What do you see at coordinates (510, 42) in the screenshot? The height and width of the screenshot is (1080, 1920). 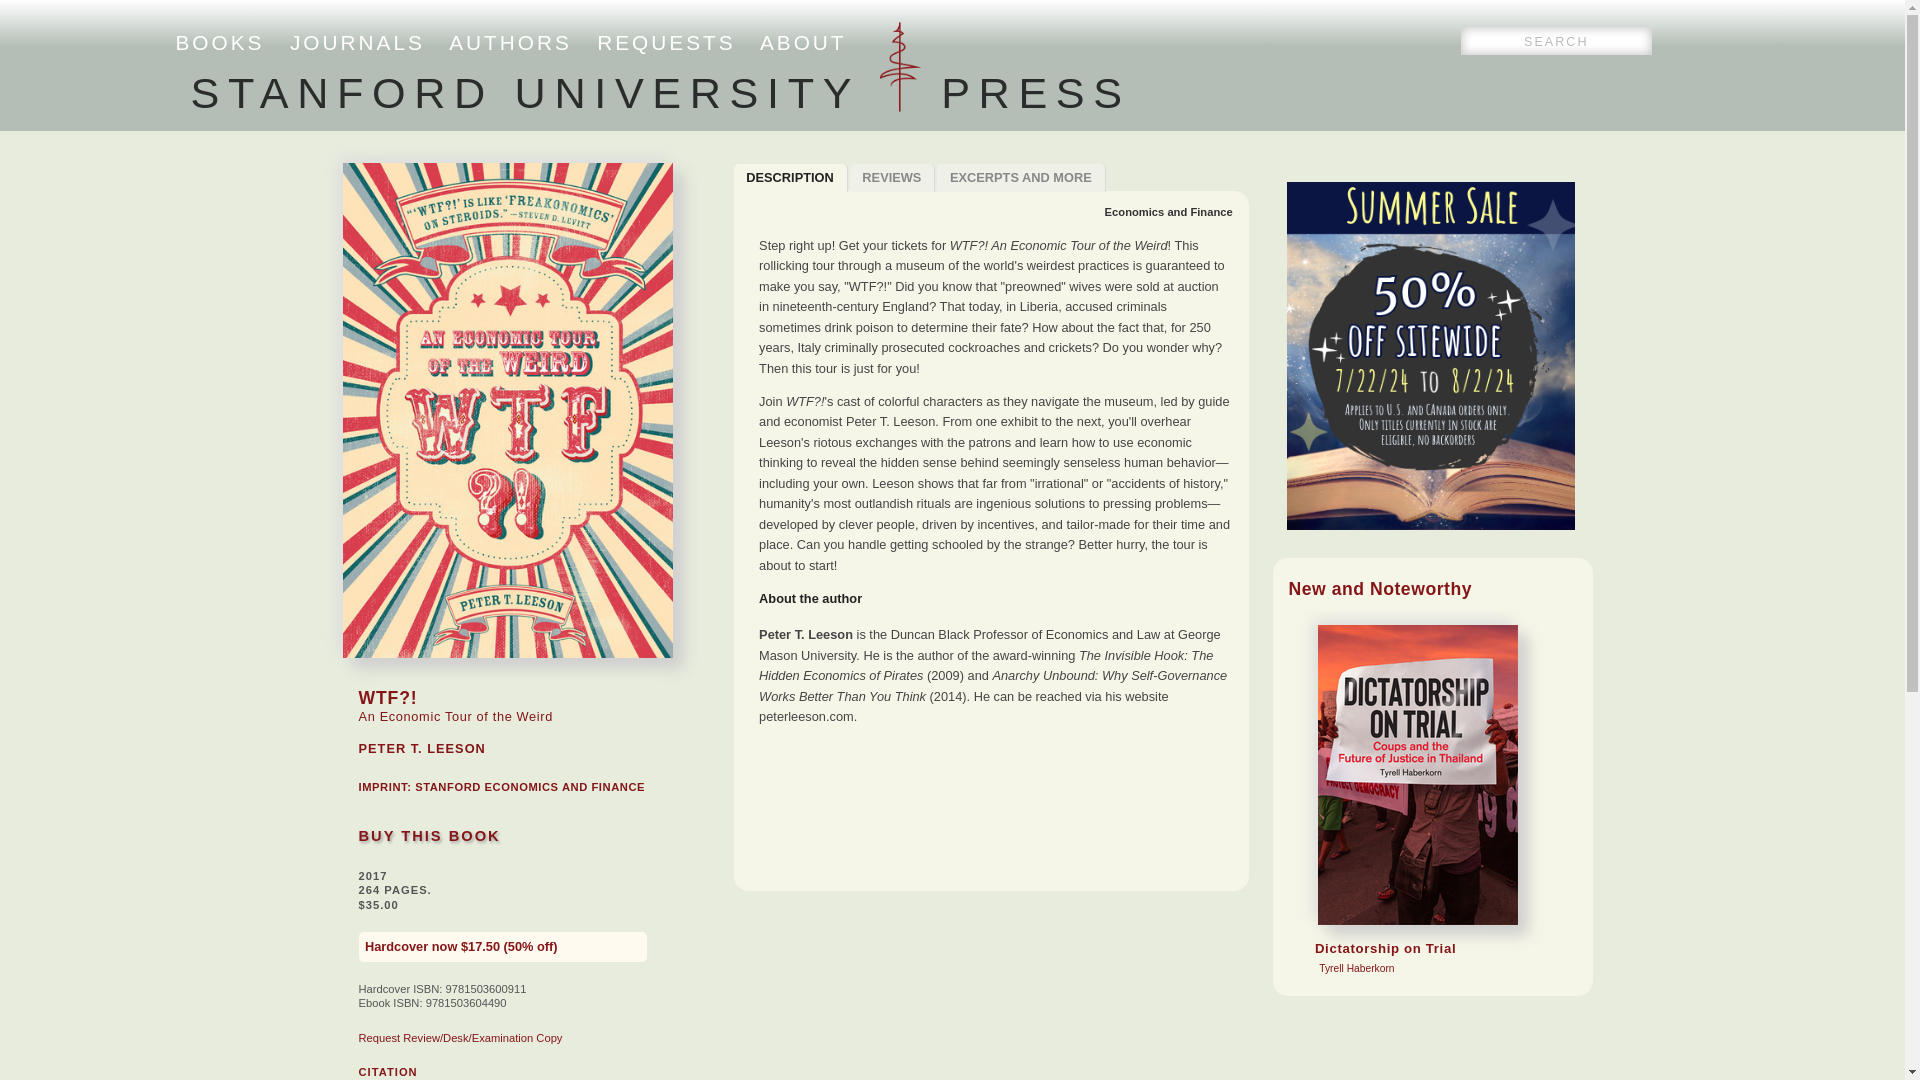 I see `Economics and Finance` at bounding box center [510, 42].